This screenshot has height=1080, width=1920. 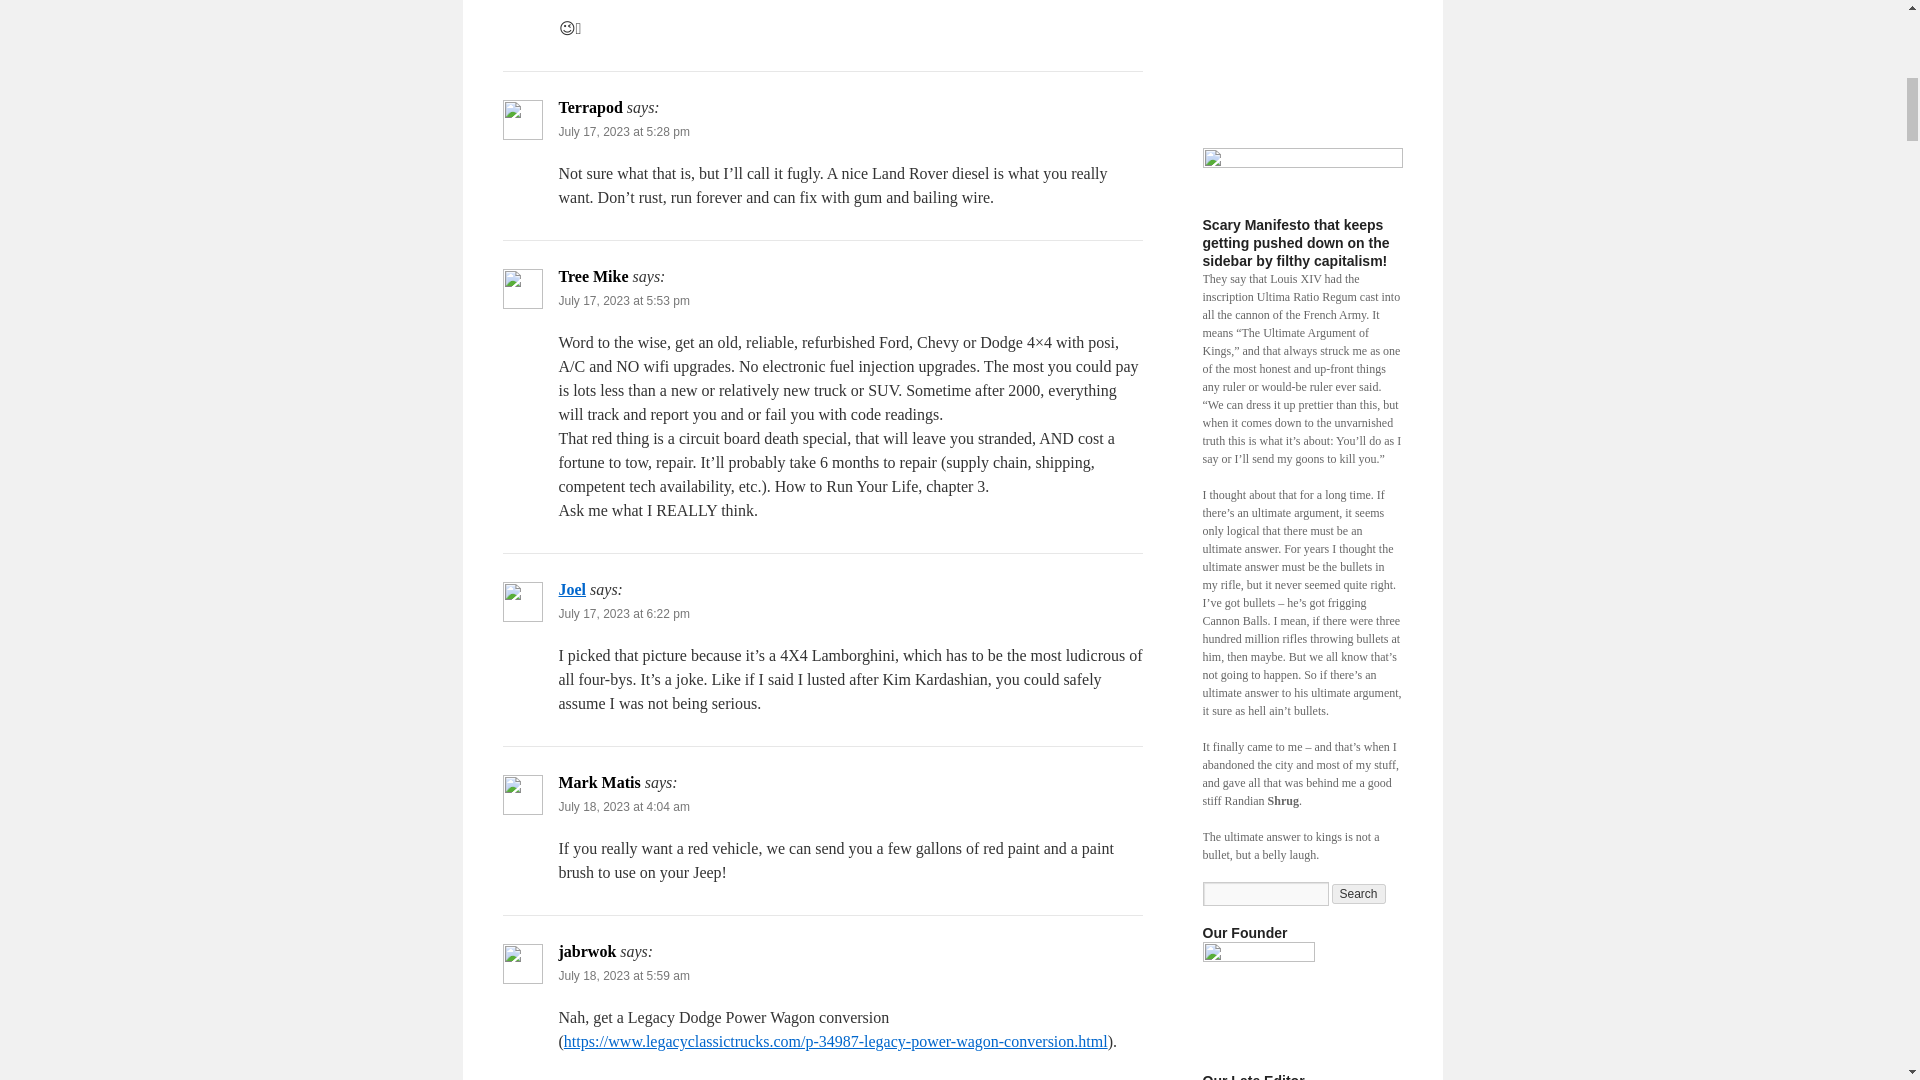 I want to click on Joel, so click(x=572, y=590).